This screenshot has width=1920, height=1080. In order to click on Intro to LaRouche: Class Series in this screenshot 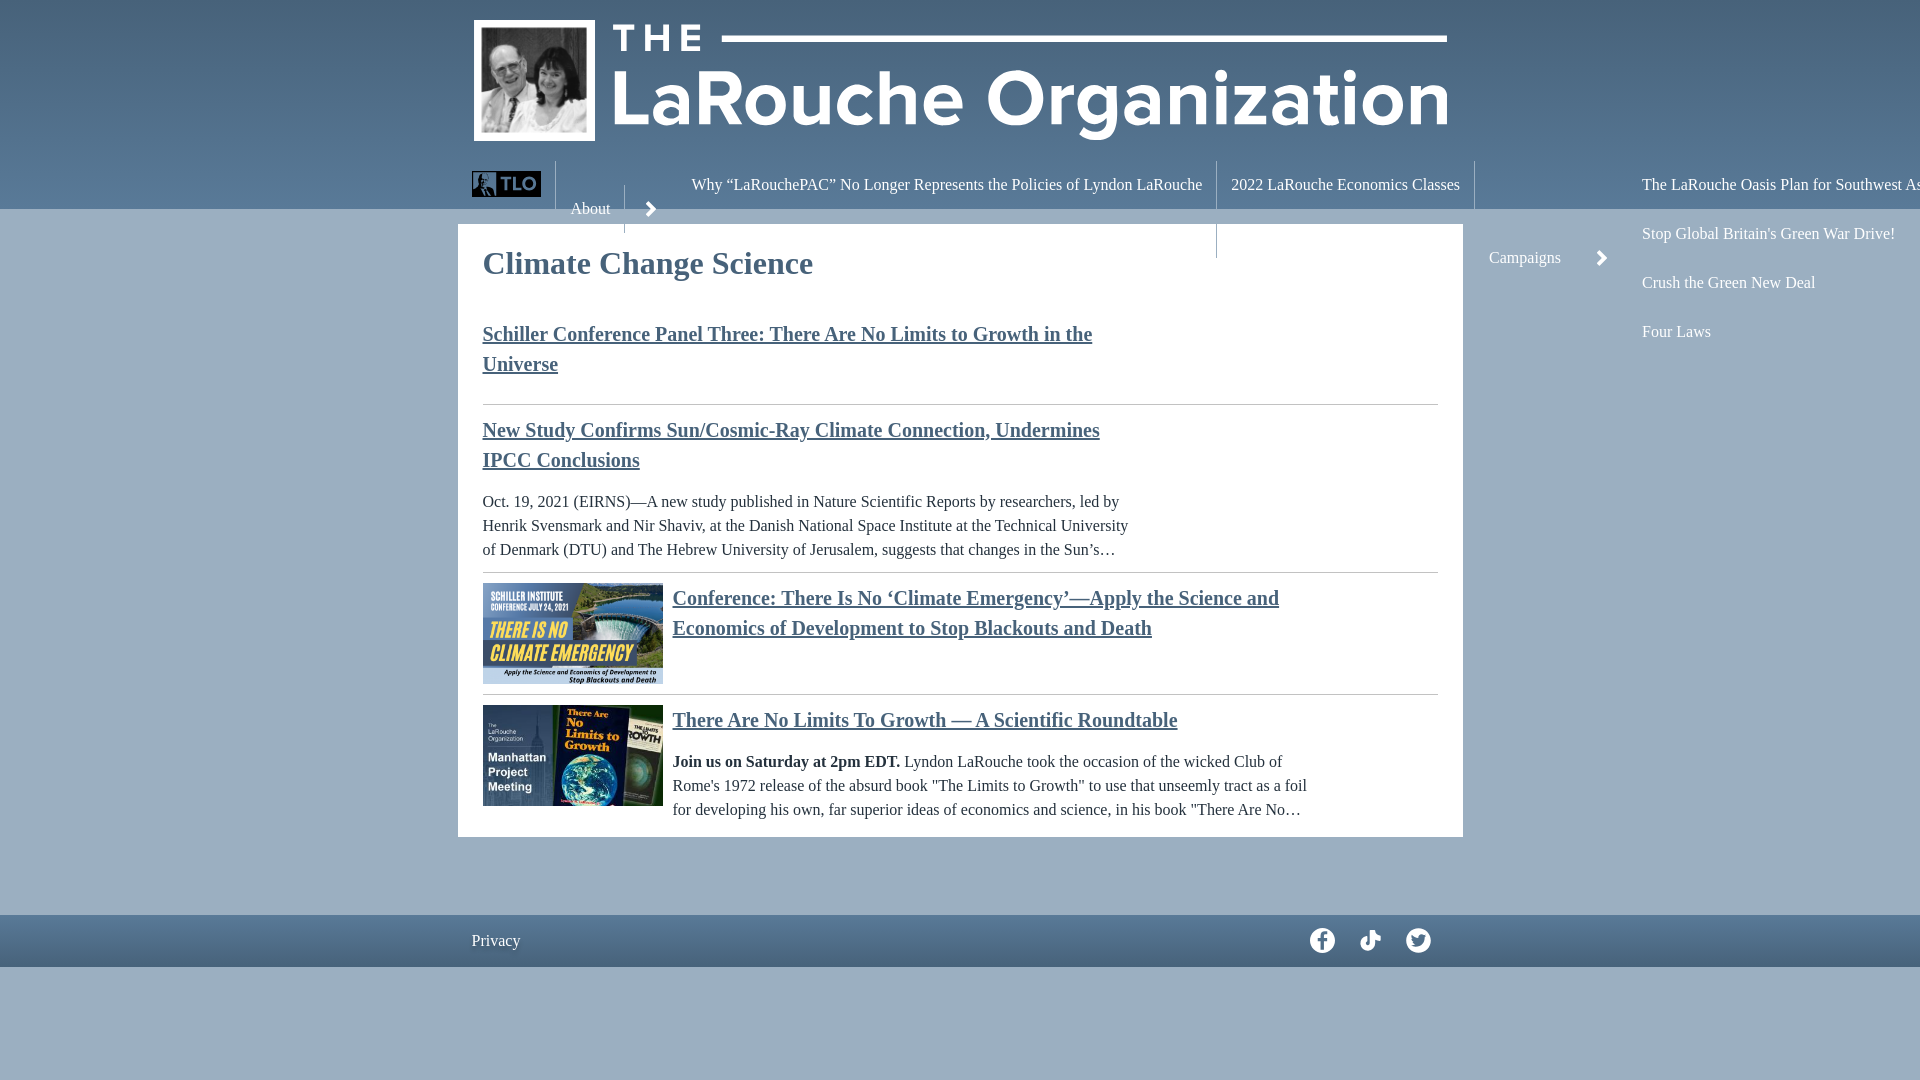, I will do `click(946, 234)`.